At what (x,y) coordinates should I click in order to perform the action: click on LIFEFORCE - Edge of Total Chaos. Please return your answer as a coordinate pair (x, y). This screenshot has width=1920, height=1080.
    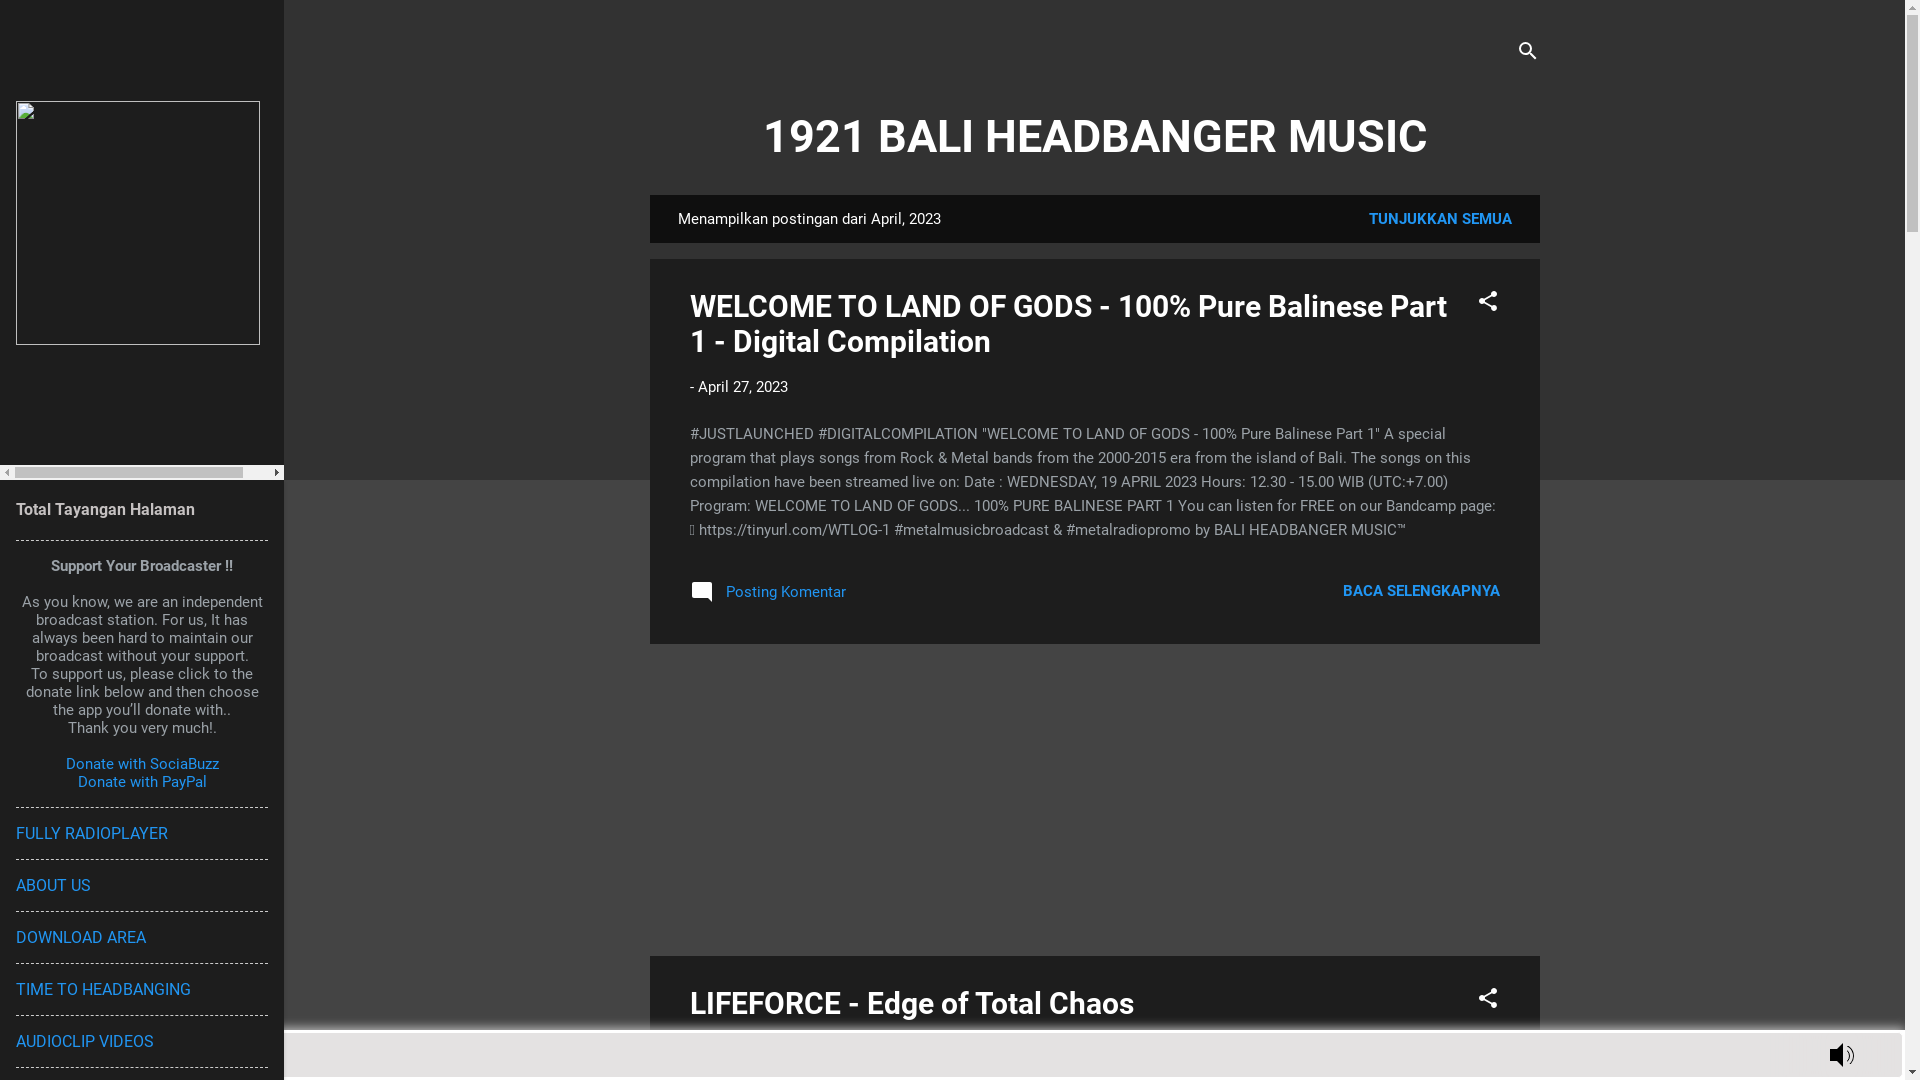
    Looking at the image, I should click on (912, 1004).